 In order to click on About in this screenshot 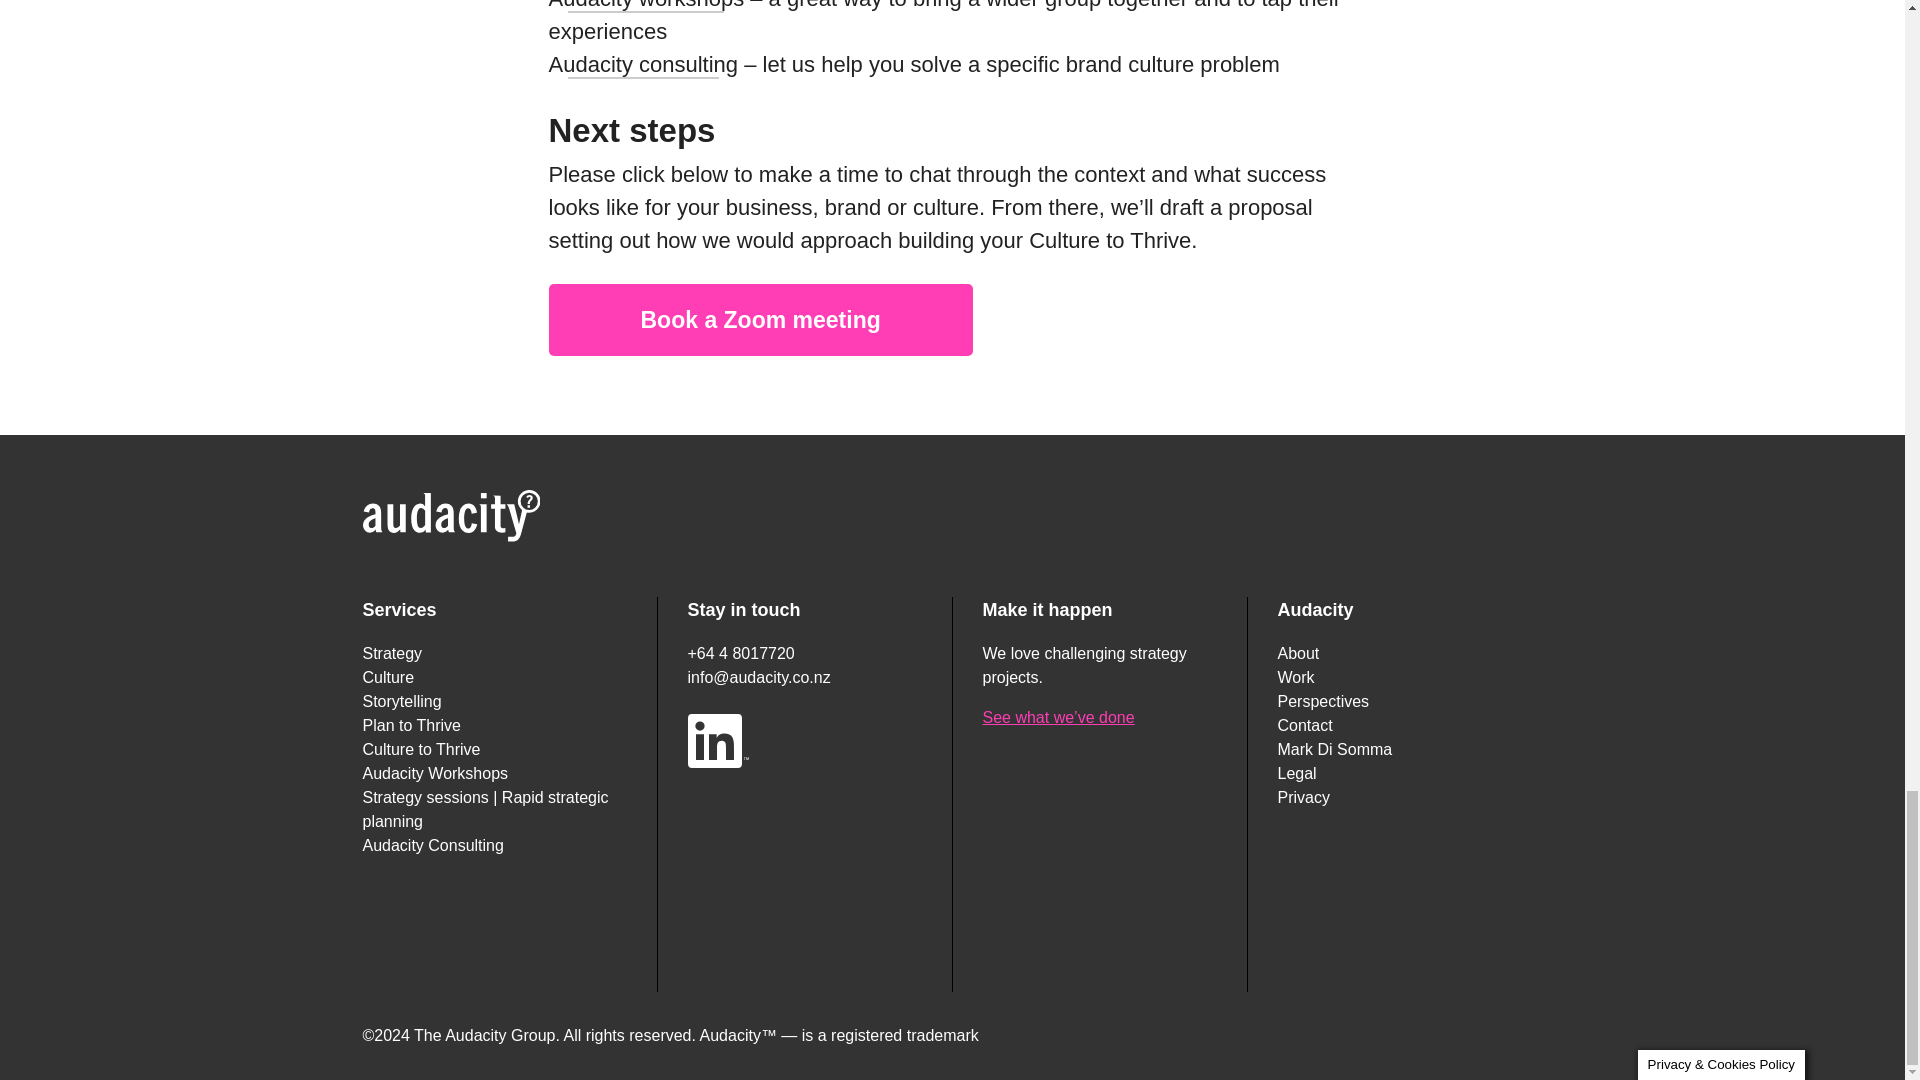, I will do `click(1299, 653)`.